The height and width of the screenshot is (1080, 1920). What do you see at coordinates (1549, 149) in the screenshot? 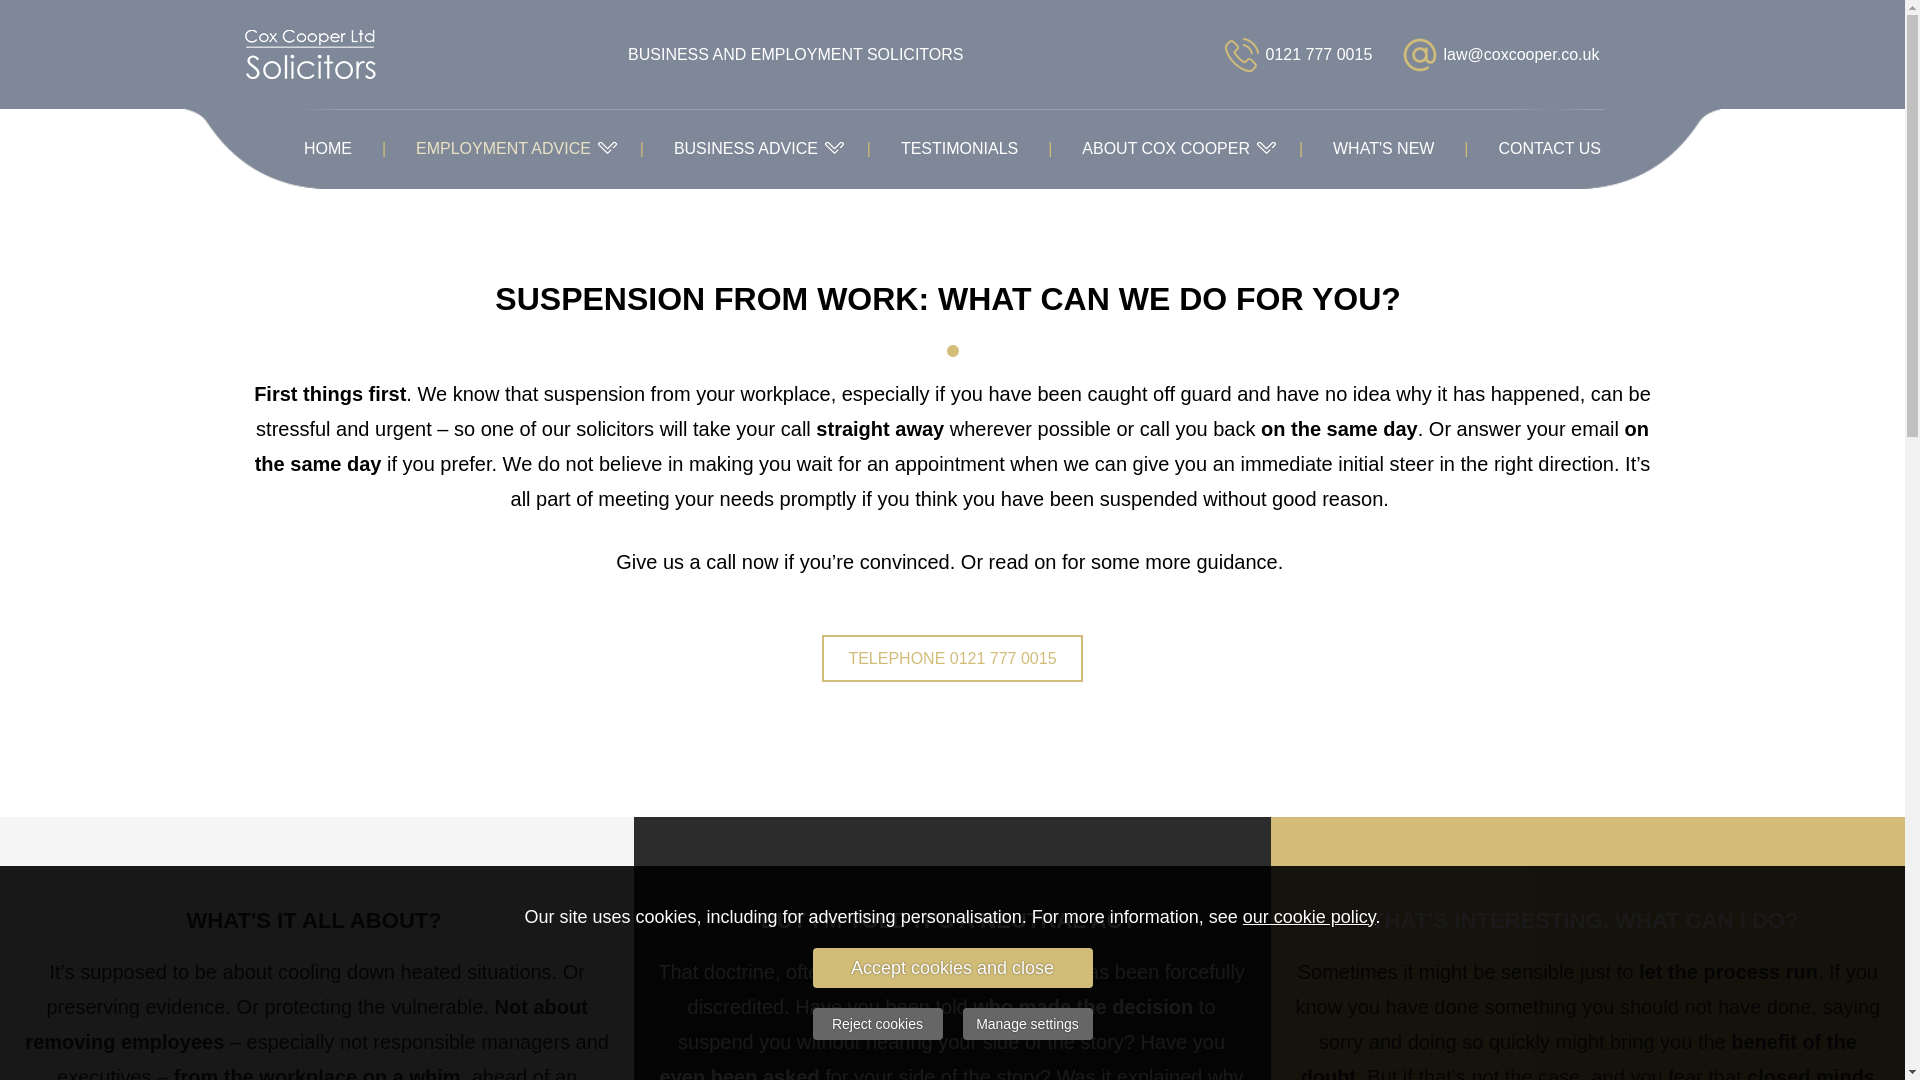
I see `CONTACT US` at bounding box center [1549, 149].